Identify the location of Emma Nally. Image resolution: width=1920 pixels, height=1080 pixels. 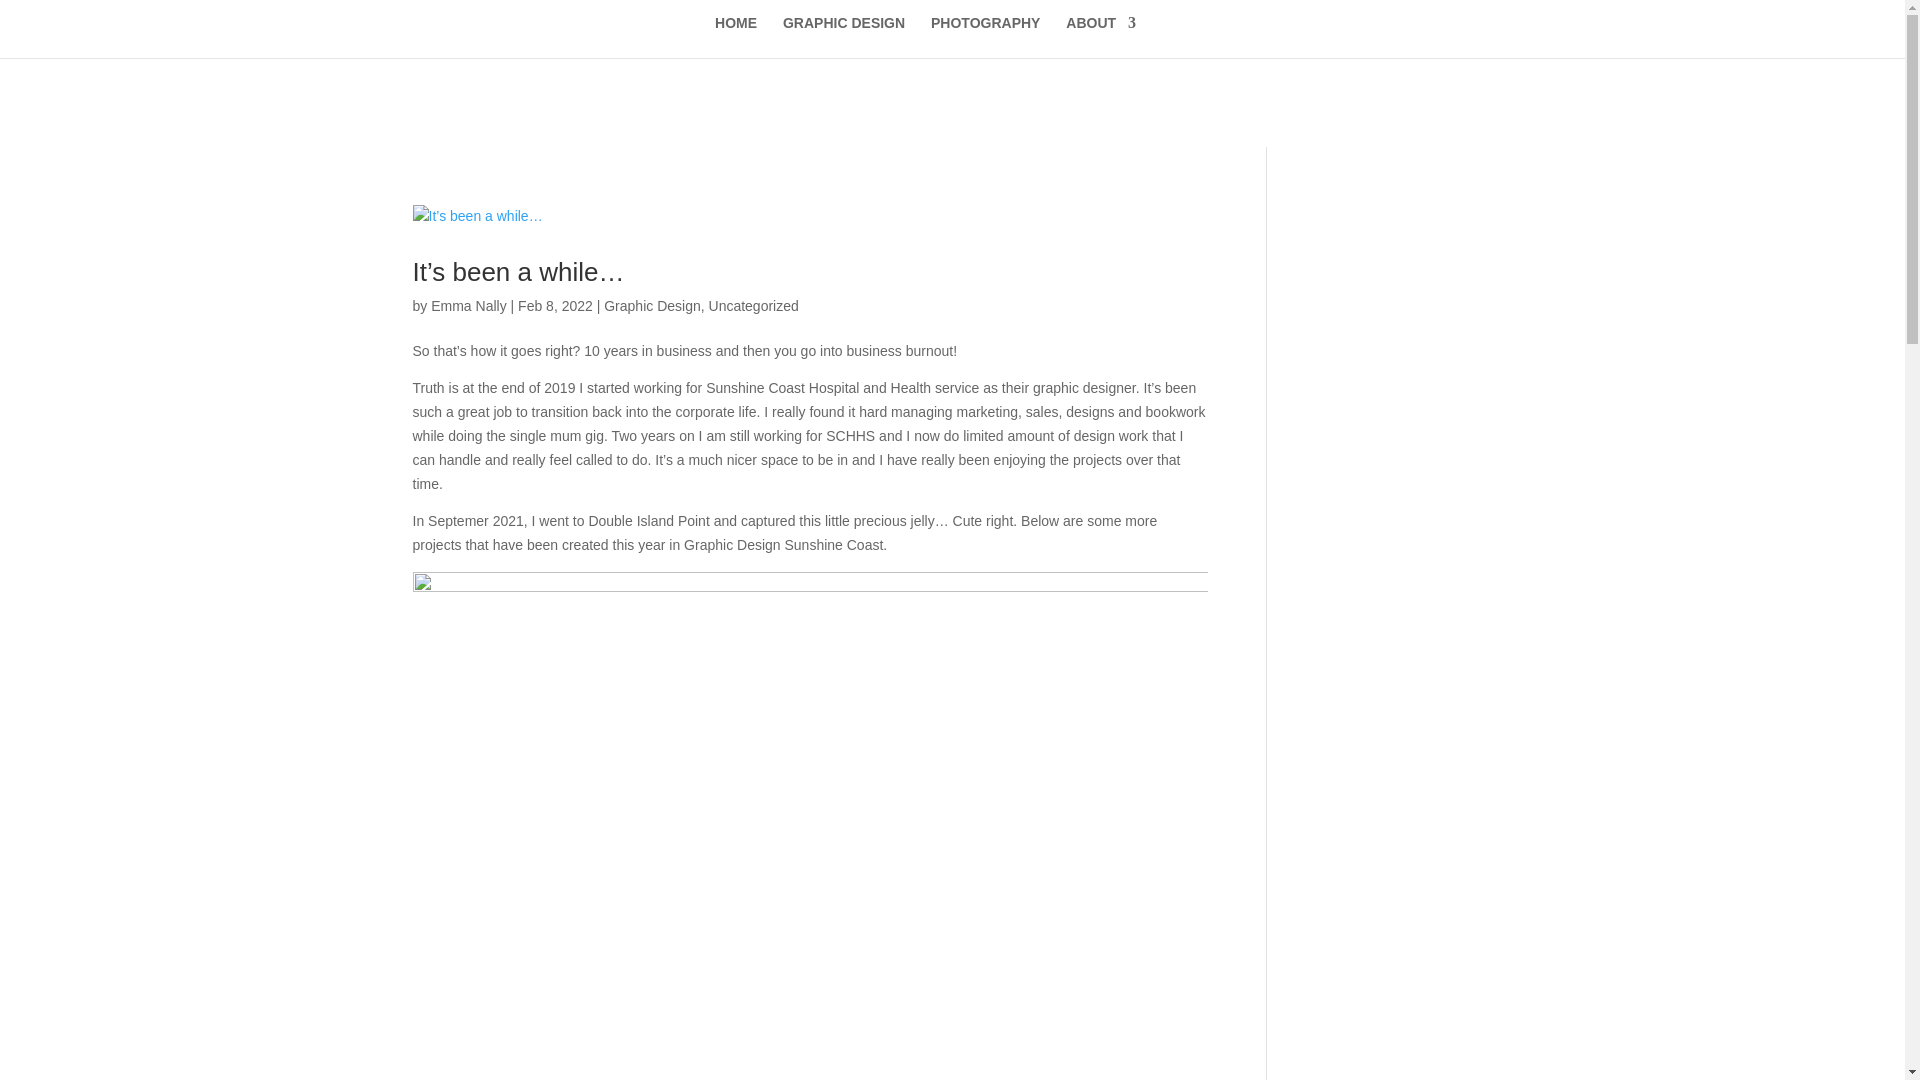
(468, 306).